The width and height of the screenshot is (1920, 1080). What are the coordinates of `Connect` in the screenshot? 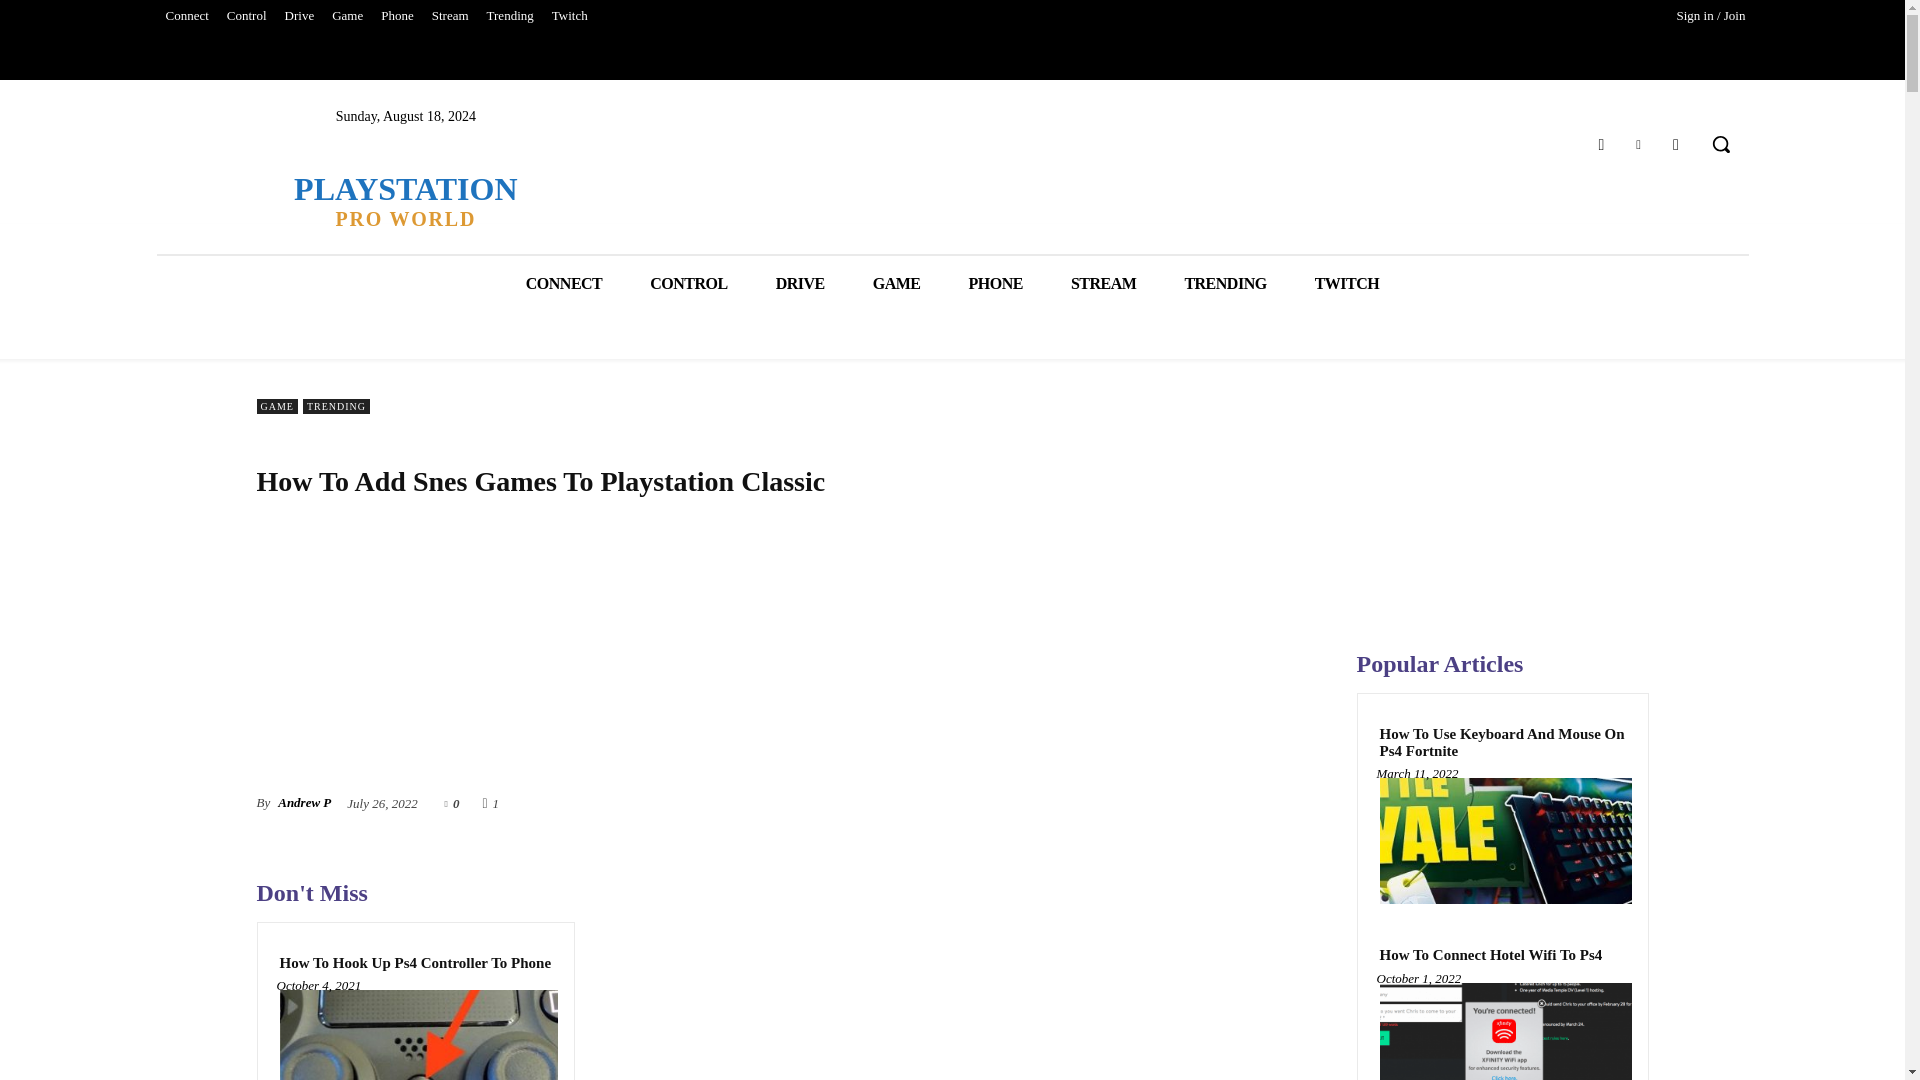 It's located at (186, 16).